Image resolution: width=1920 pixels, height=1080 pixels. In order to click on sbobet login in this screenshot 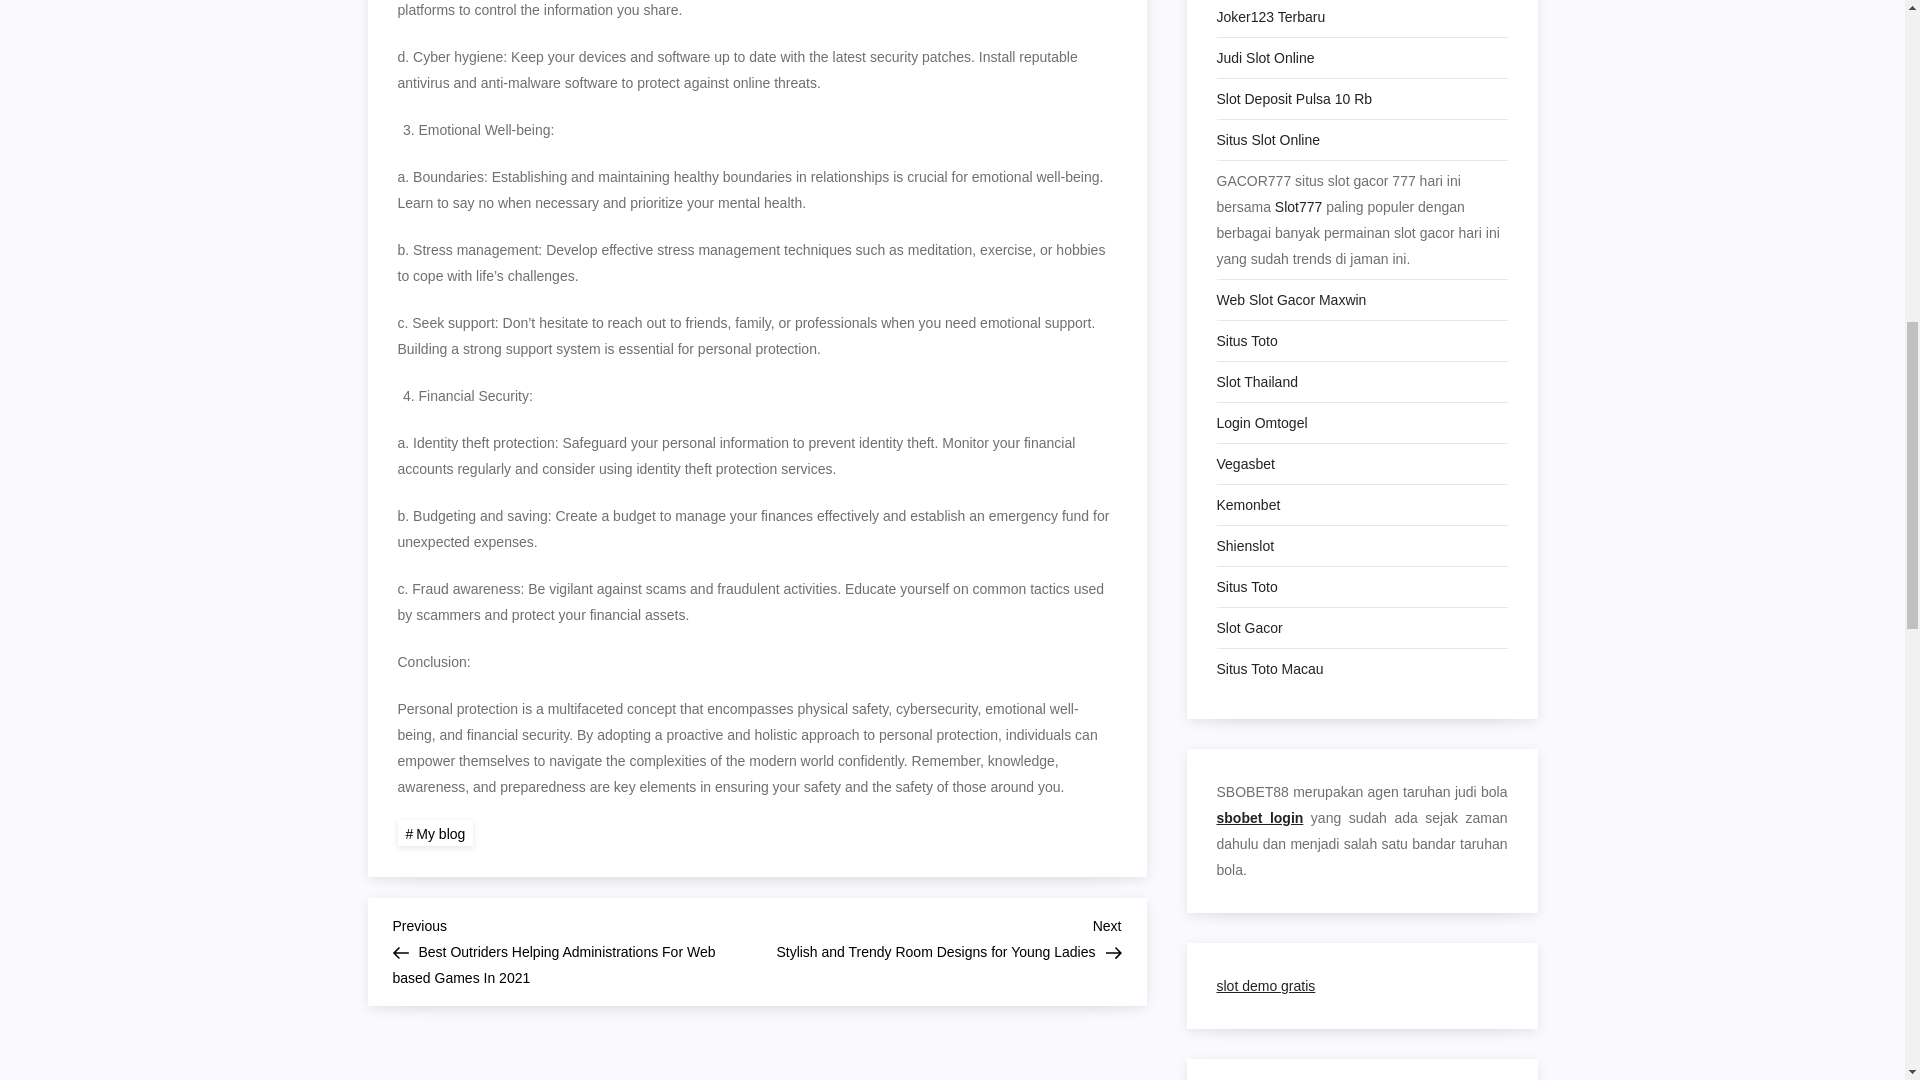, I will do `click(1259, 818)`.